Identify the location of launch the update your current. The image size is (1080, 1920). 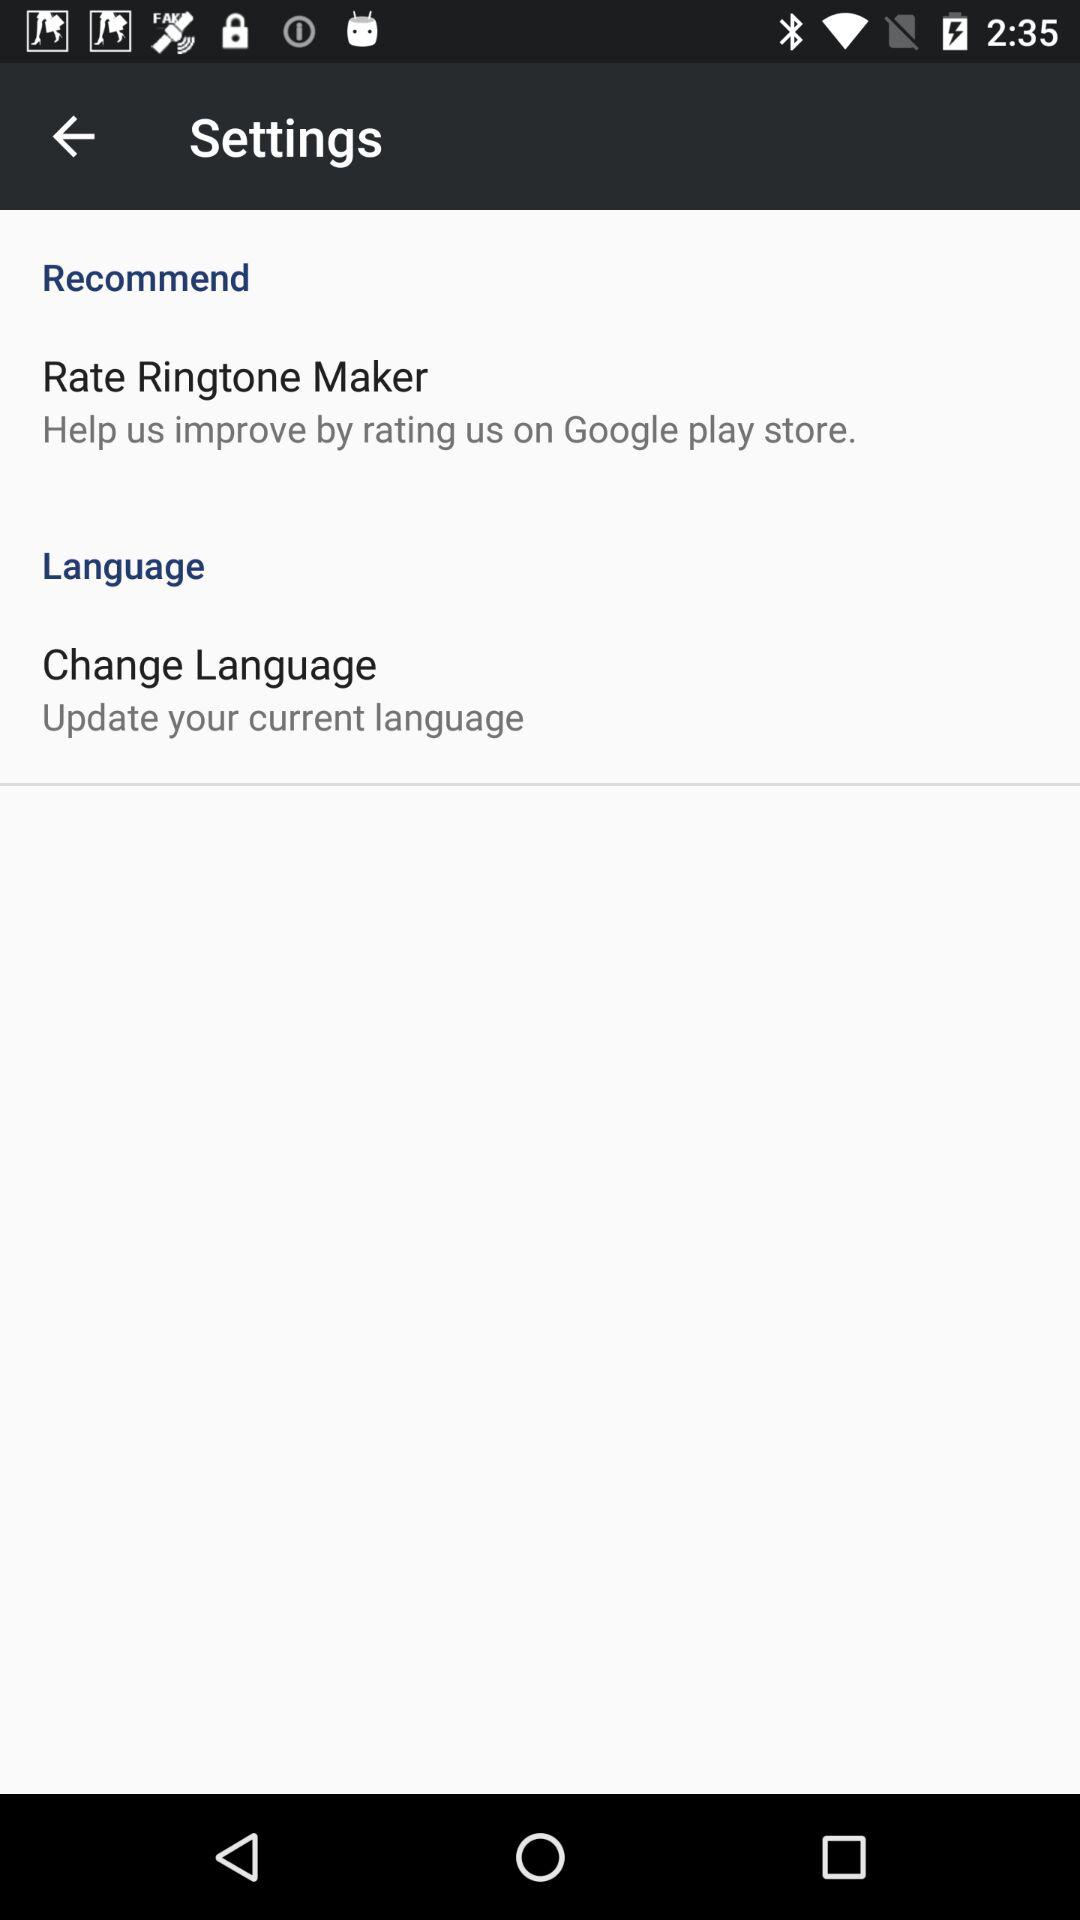
(283, 716).